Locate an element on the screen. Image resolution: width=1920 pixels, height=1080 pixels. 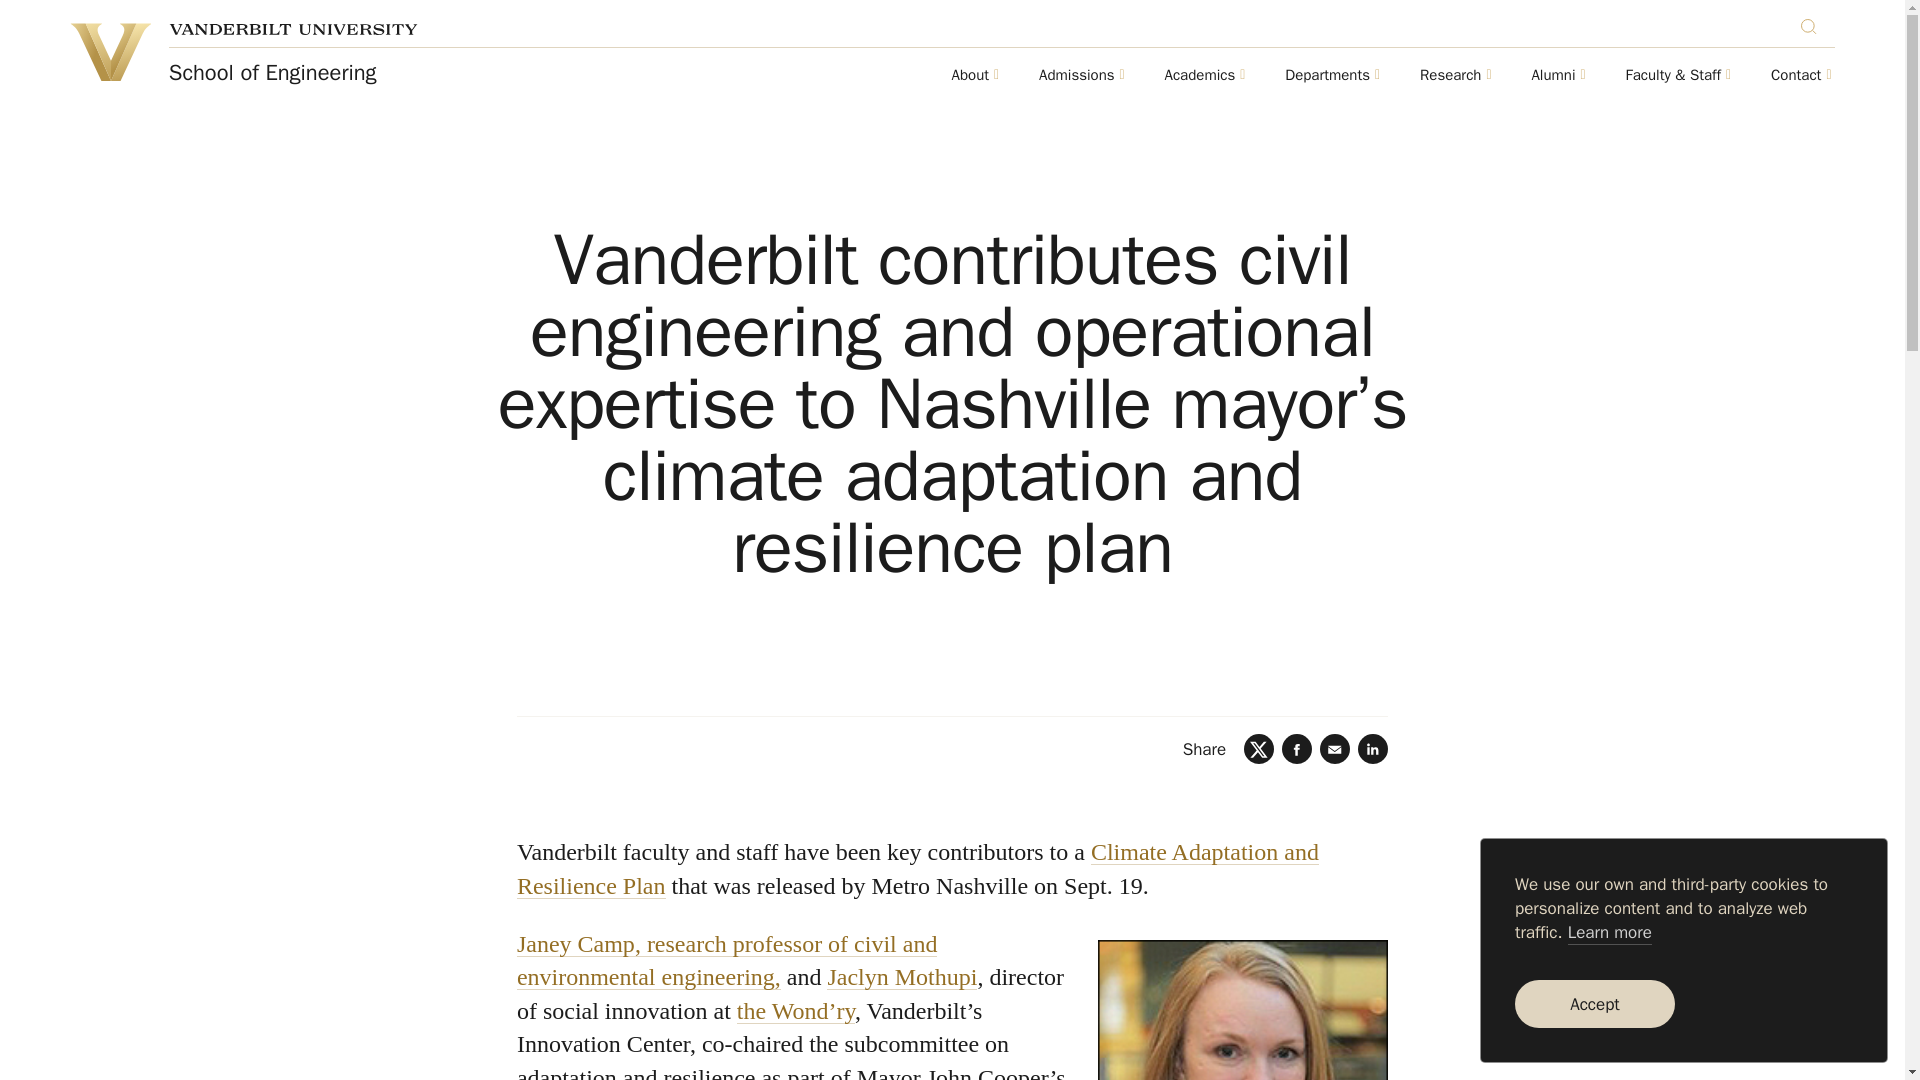
Accept is located at coordinates (1594, 1004).